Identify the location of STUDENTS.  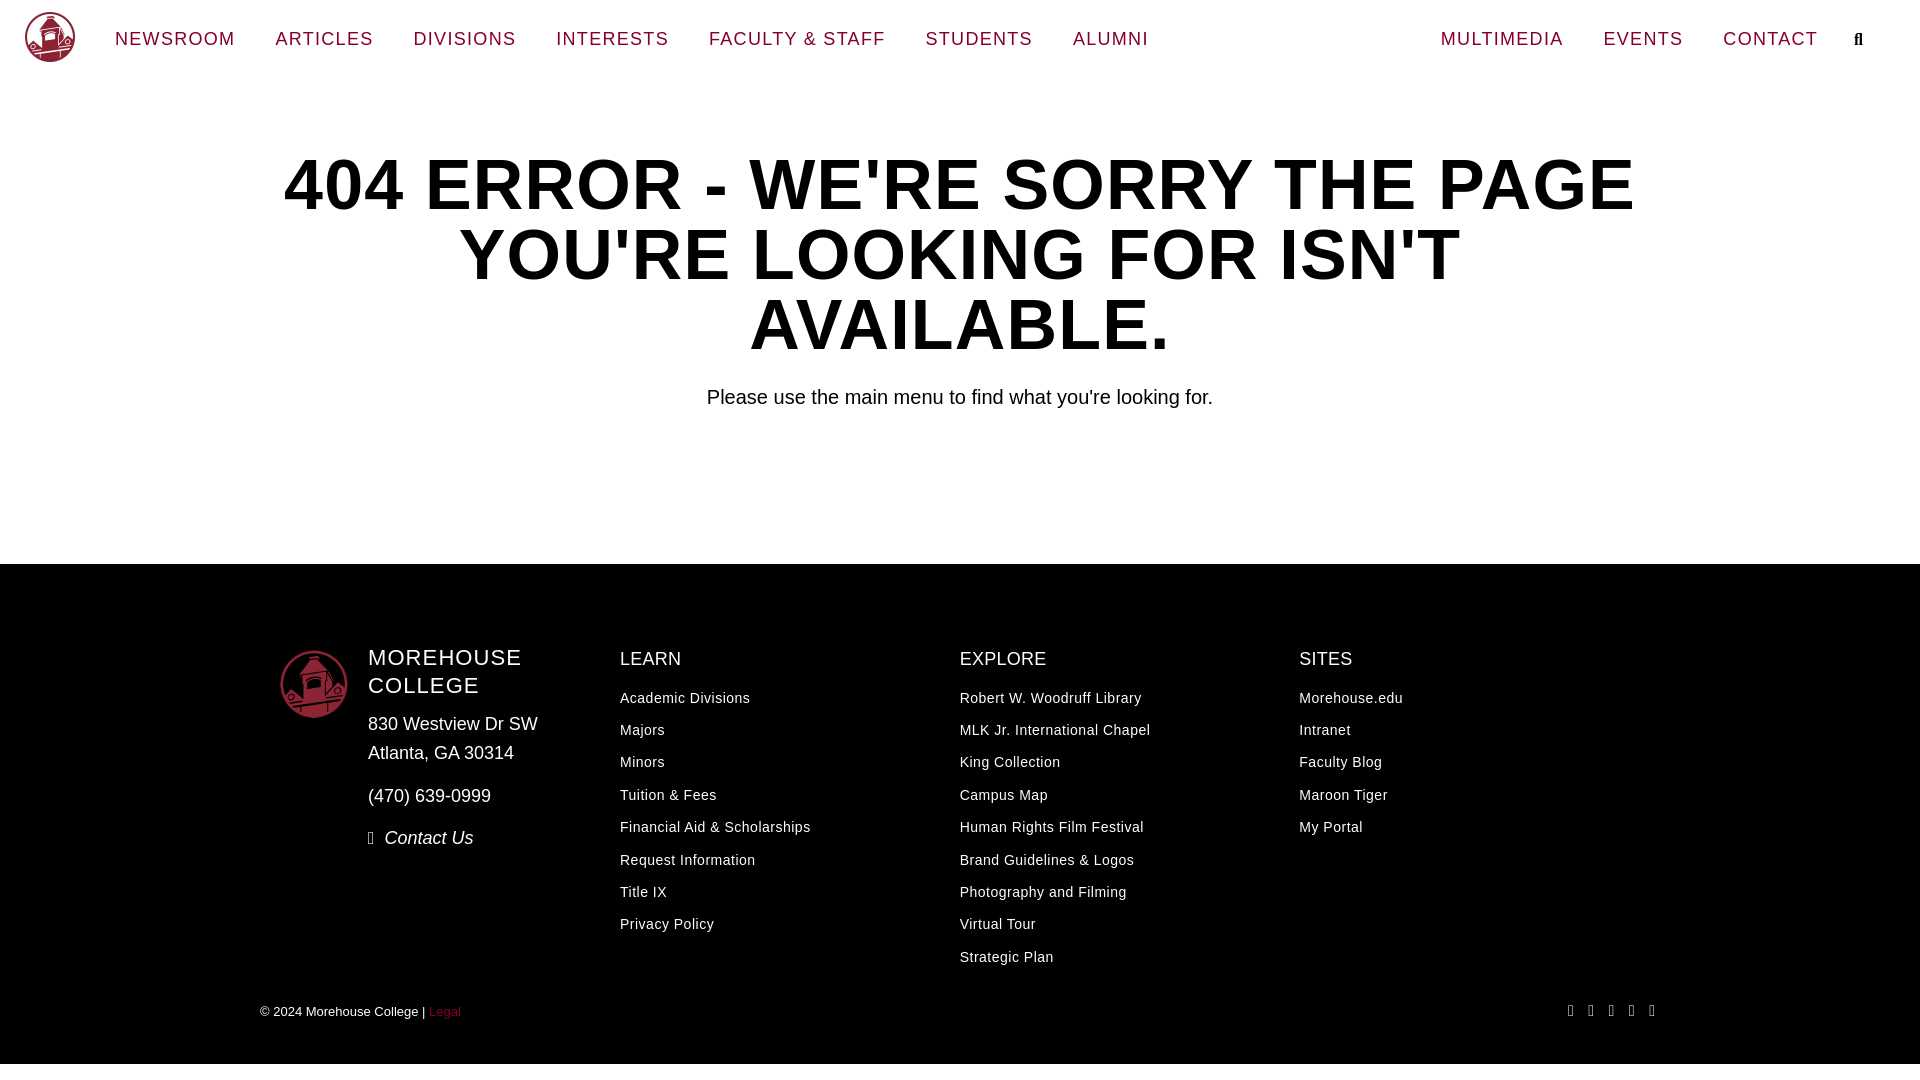
(979, 39).